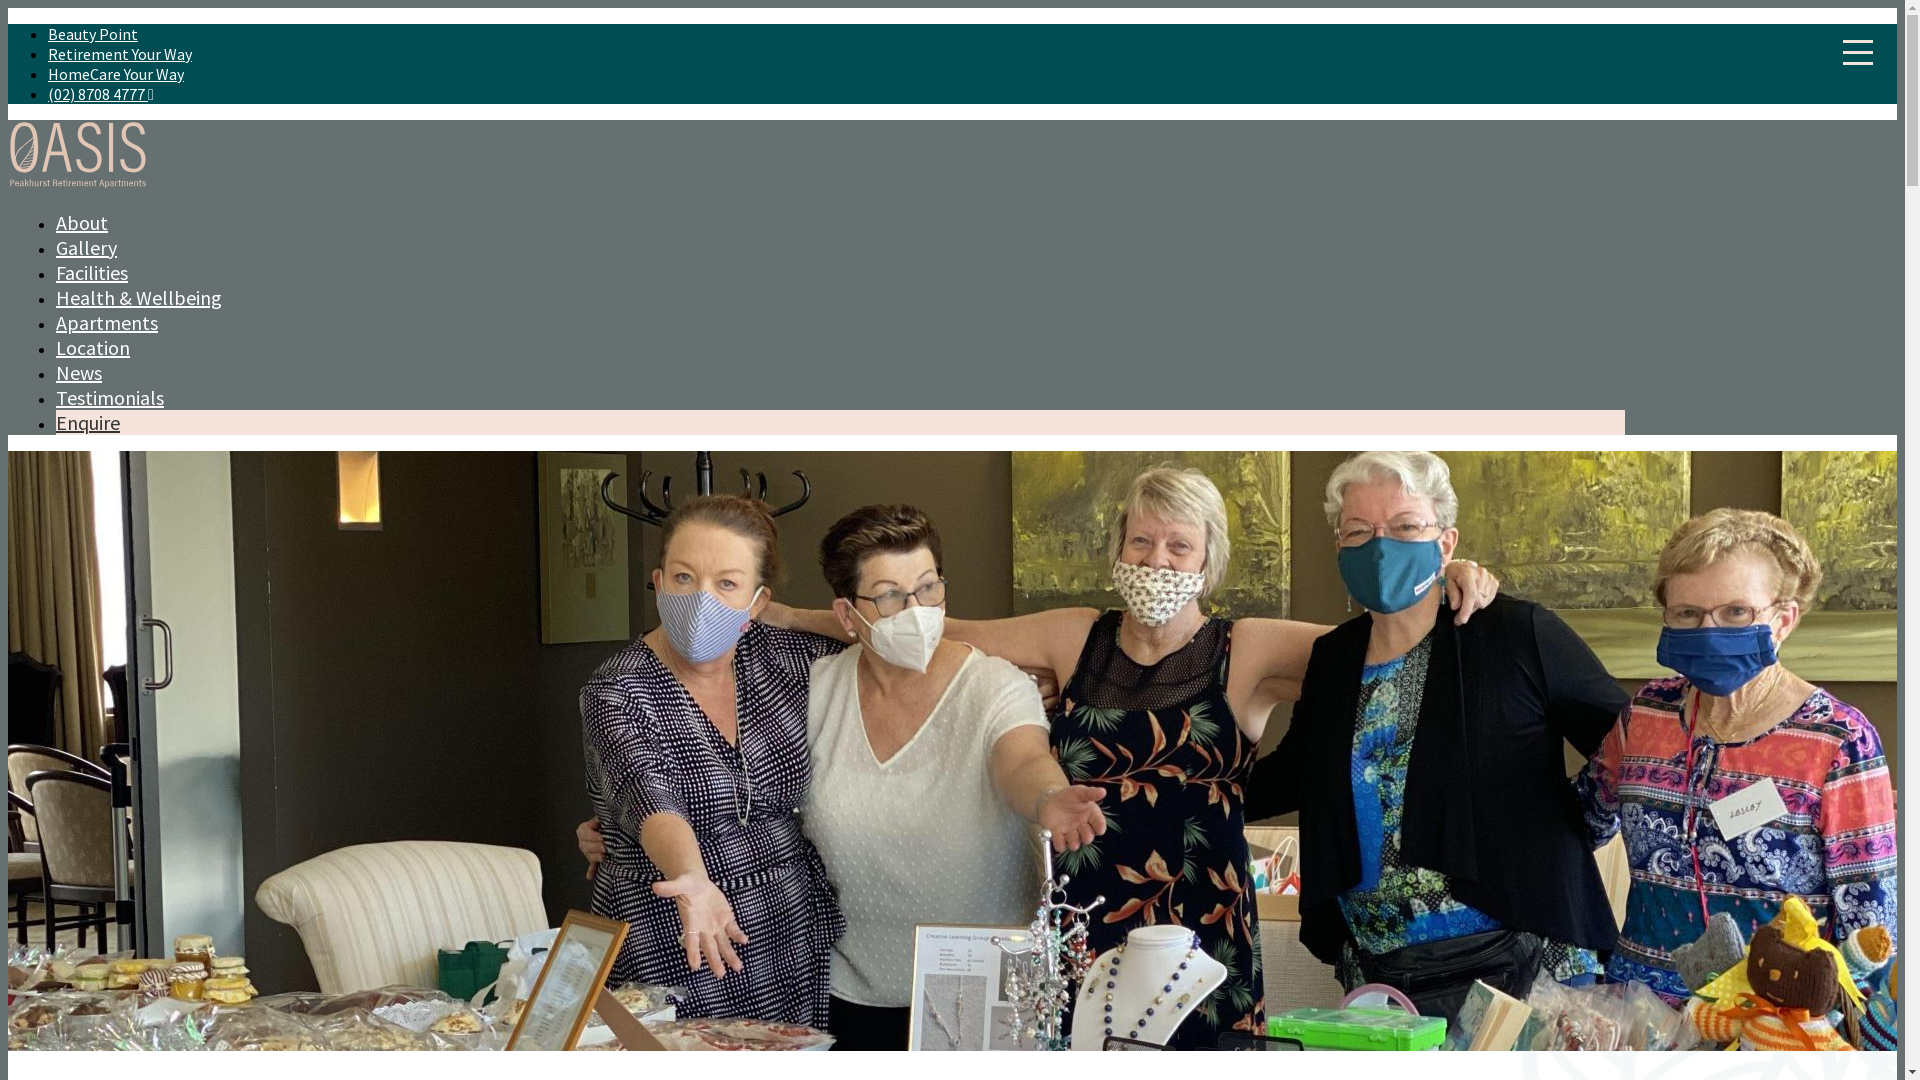 This screenshot has height=1080, width=1920. What do you see at coordinates (139, 298) in the screenshot?
I see `Health & Wellbeing` at bounding box center [139, 298].